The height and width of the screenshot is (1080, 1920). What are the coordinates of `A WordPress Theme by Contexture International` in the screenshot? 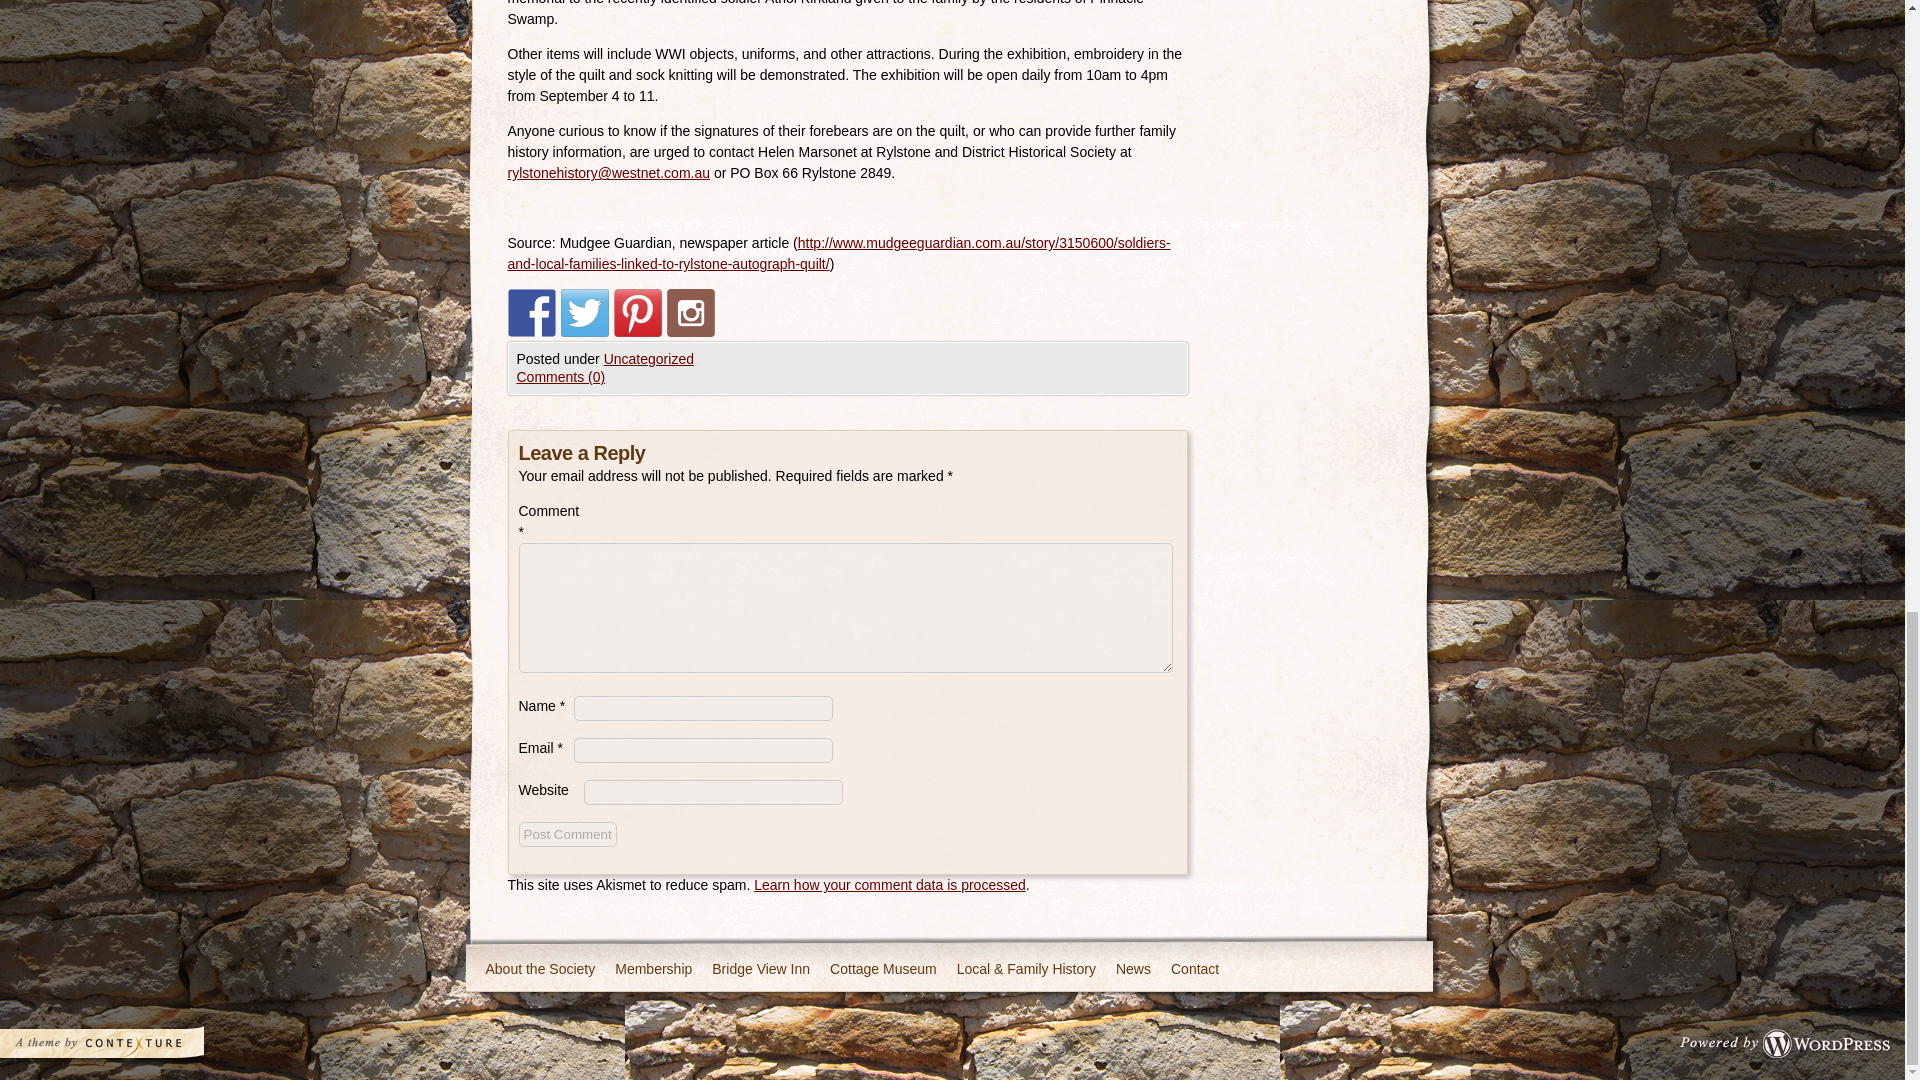 It's located at (128, 1048).